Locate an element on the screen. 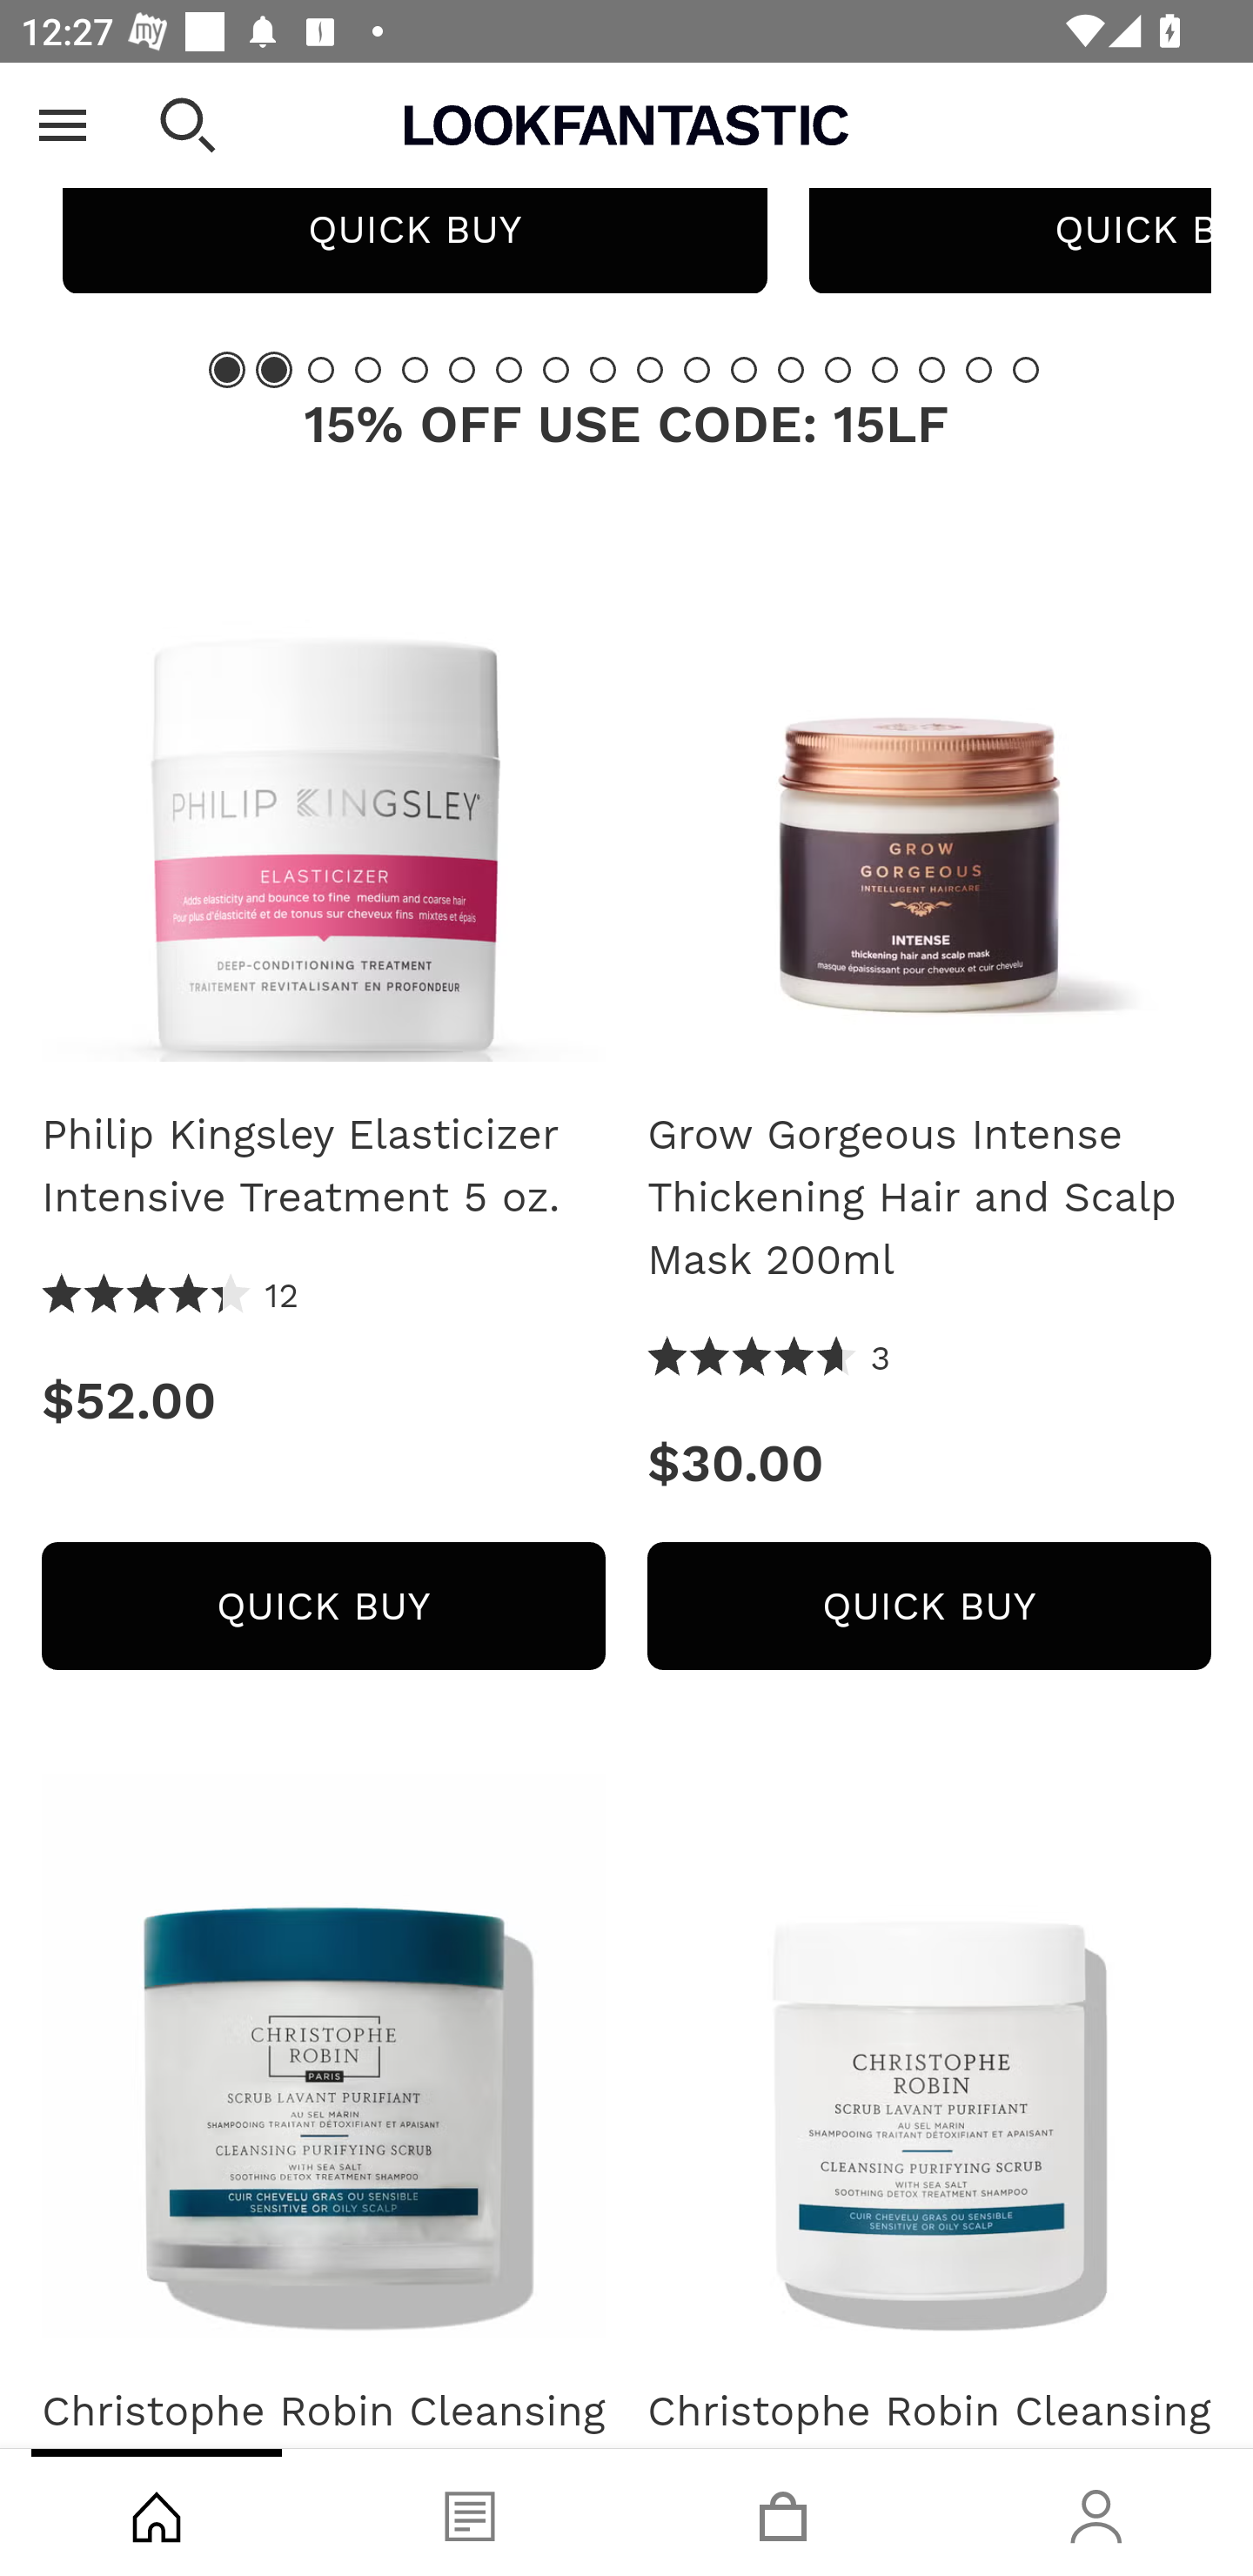 The width and height of the screenshot is (1253, 2576). Showing Slide 1 (Current Item) is located at coordinates (227, 369).